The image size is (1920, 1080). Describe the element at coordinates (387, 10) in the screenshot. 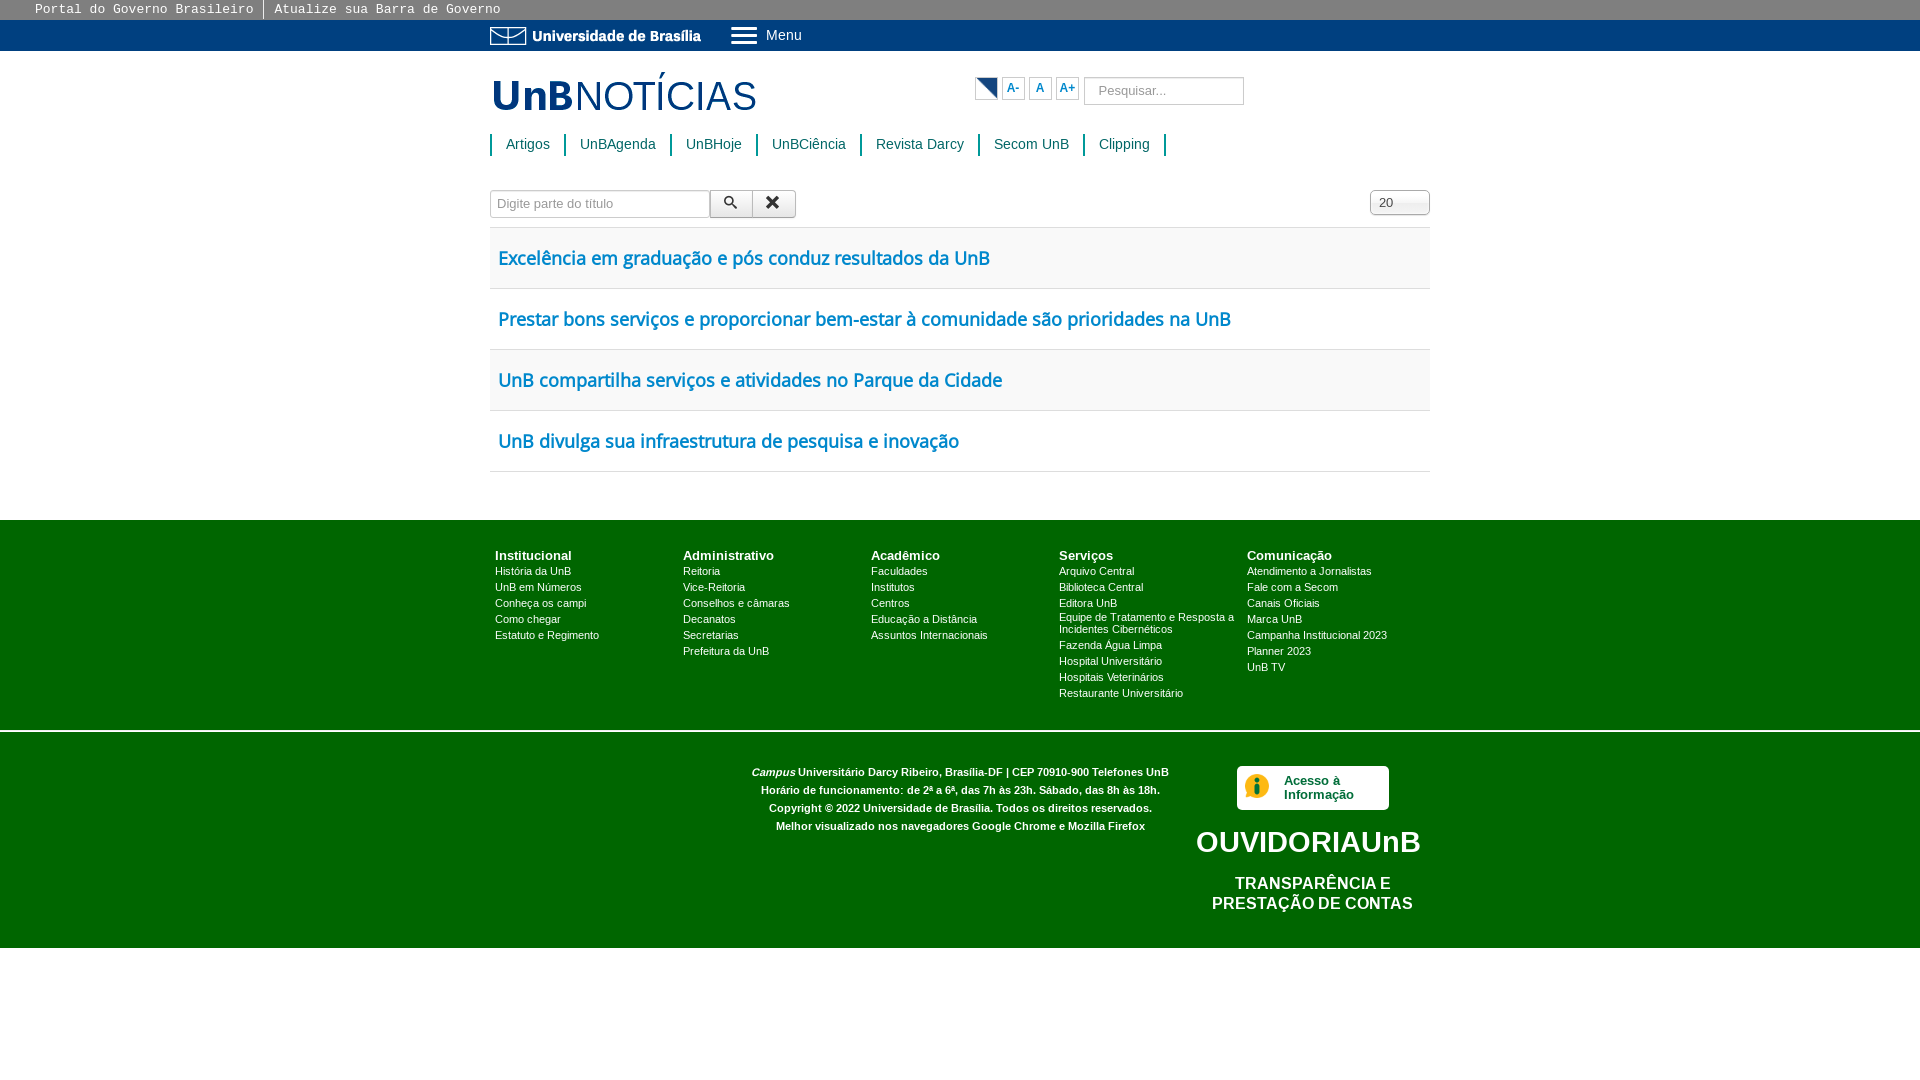

I see `Atualize sua Barra de Governo` at that location.